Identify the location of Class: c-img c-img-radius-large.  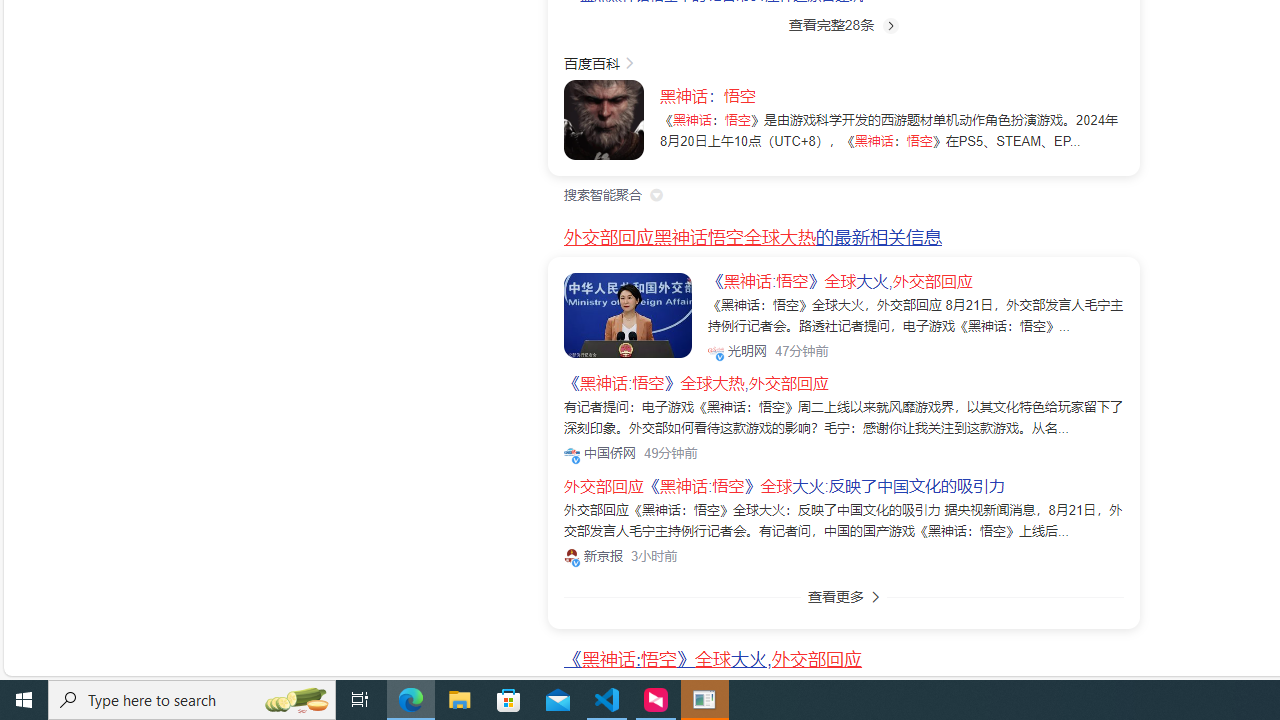
(628, 314).